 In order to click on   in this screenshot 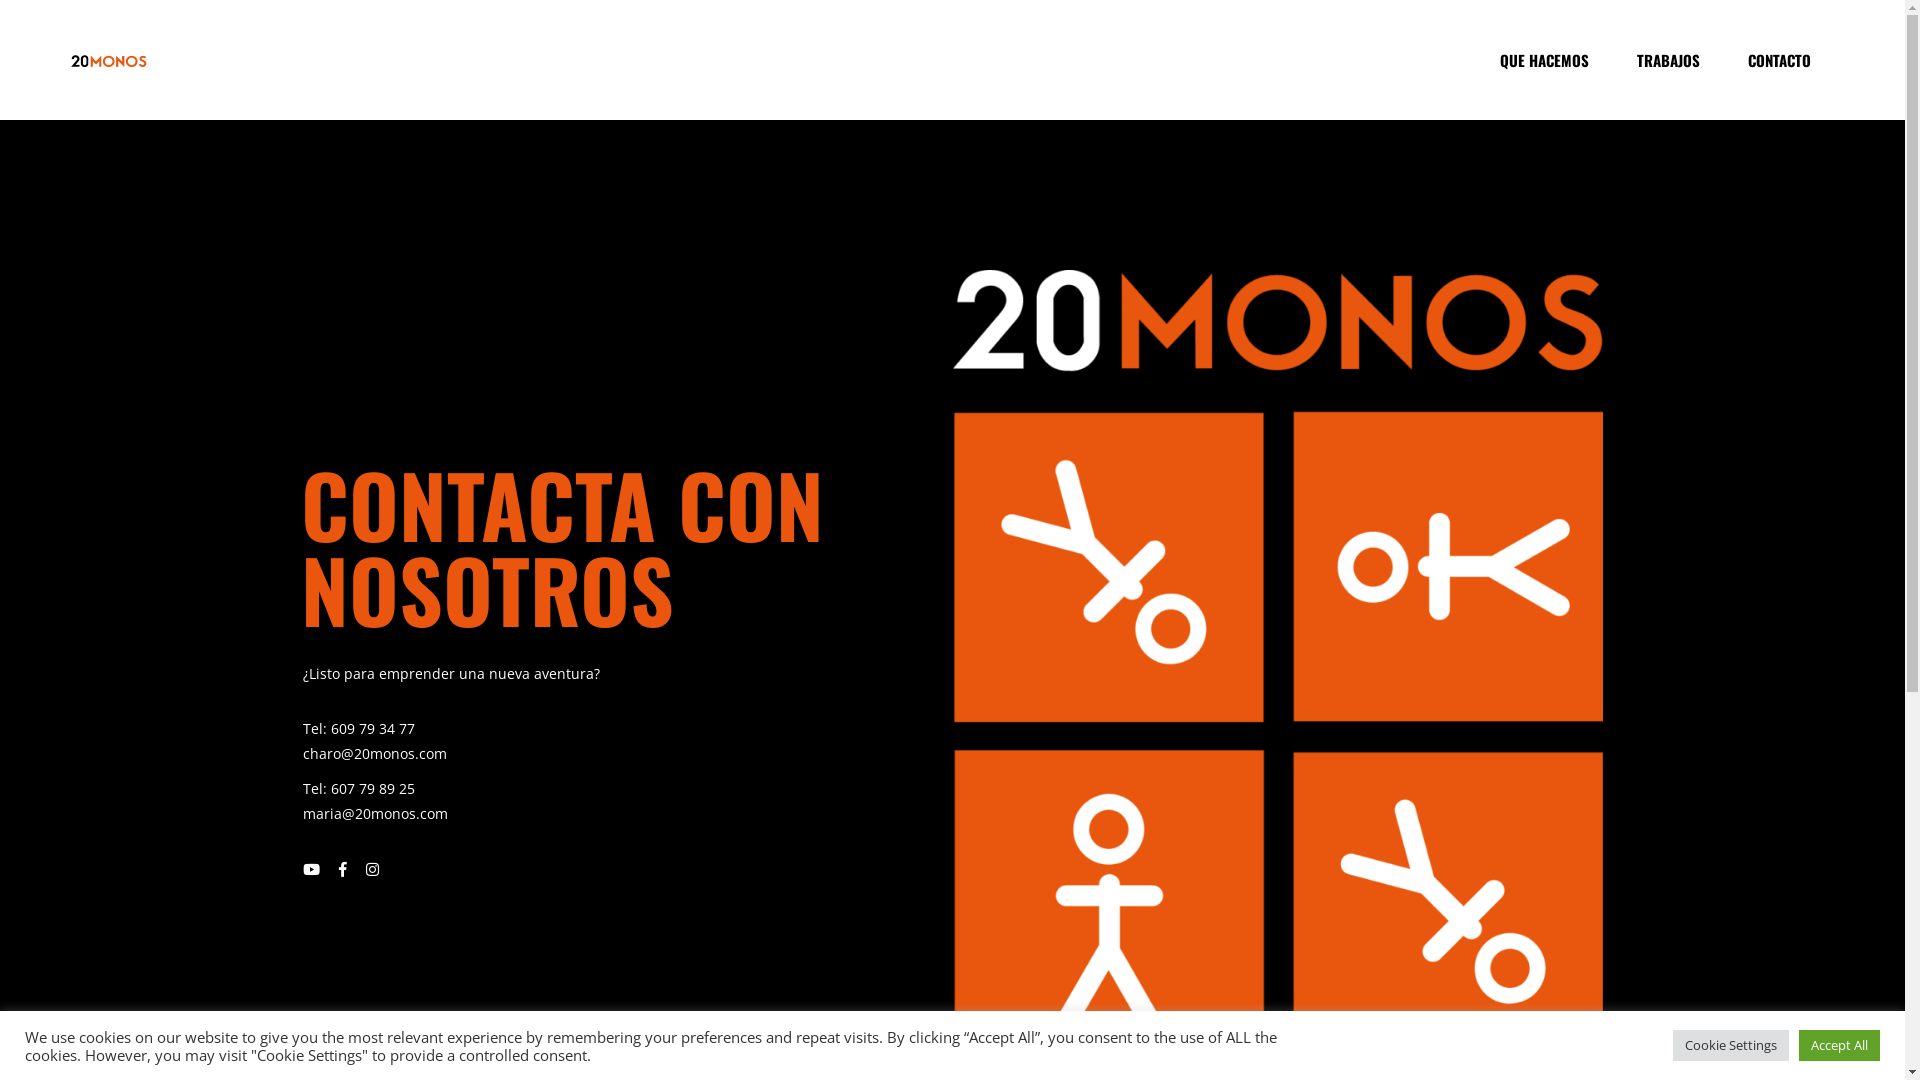, I will do `click(328, 728)`.